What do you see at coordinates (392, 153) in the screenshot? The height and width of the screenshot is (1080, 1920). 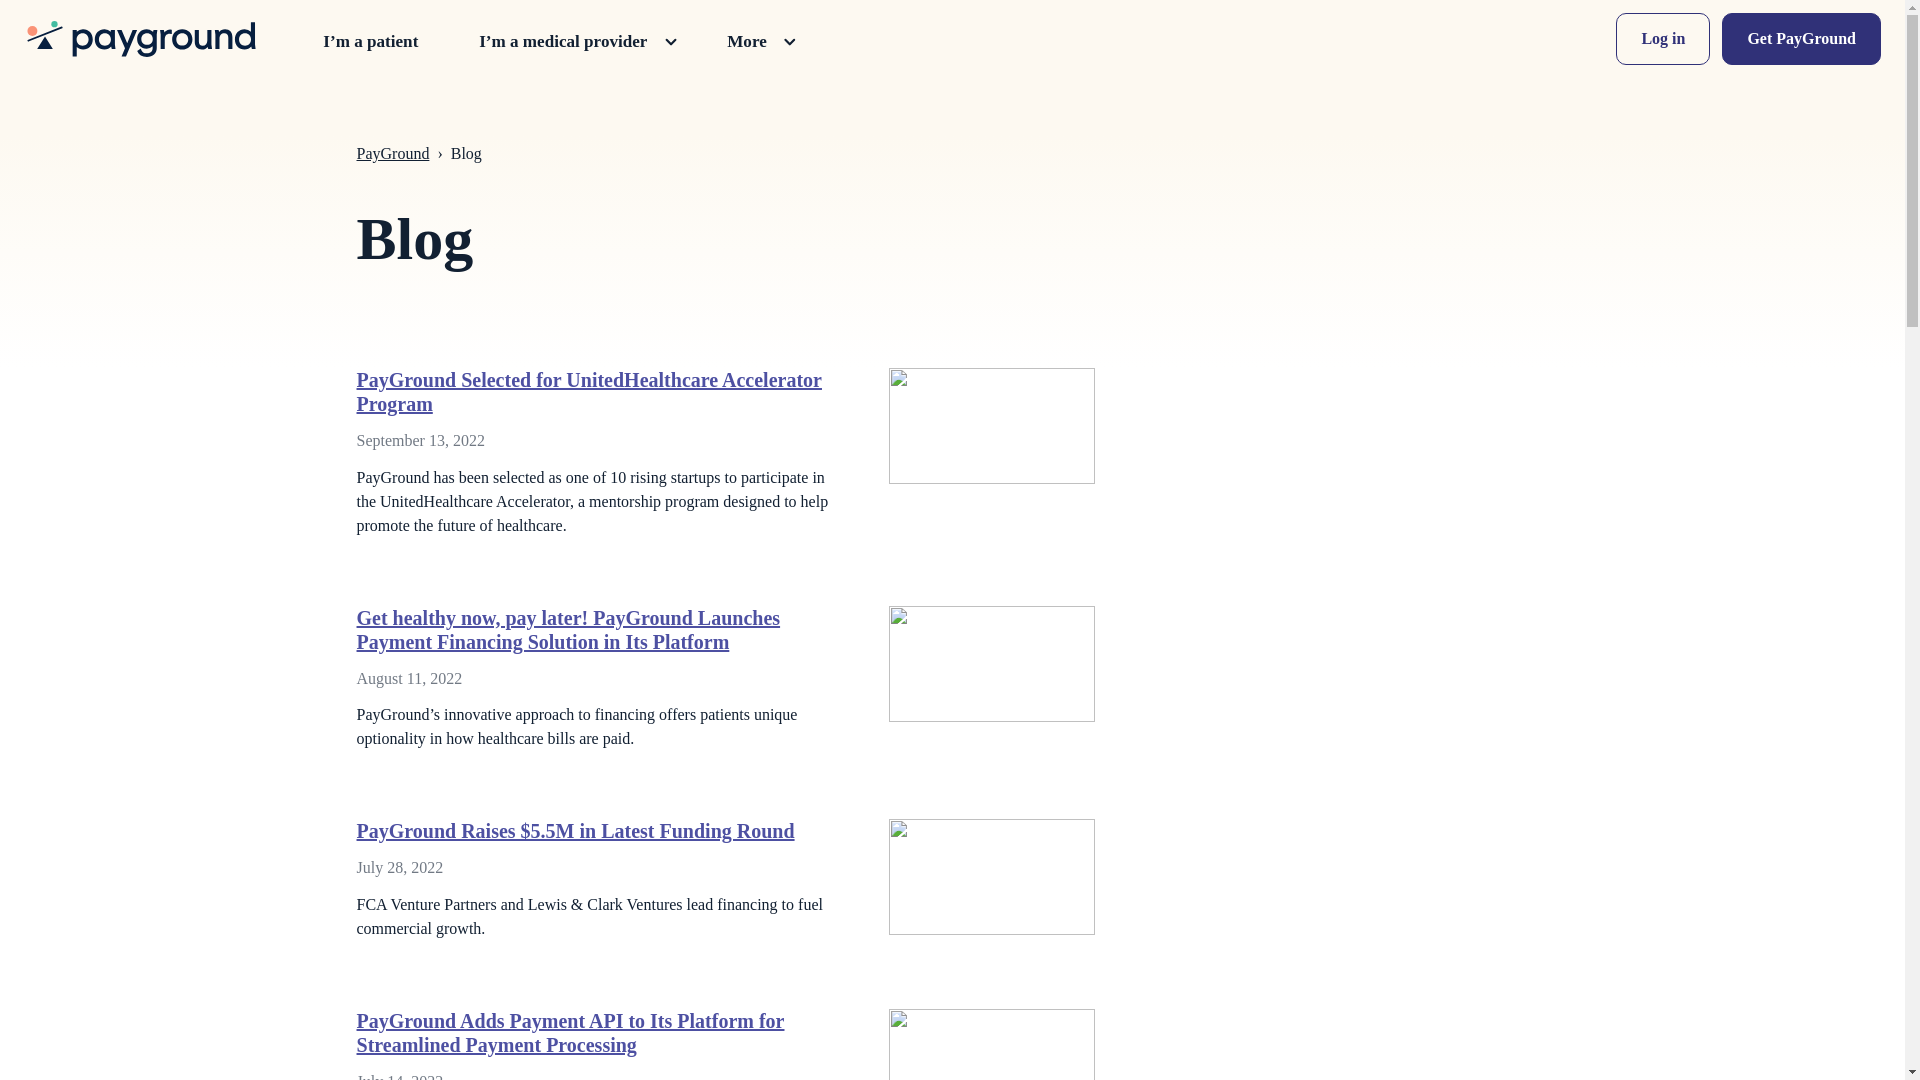 I see `PayGround` at bounding box center [392, 153].